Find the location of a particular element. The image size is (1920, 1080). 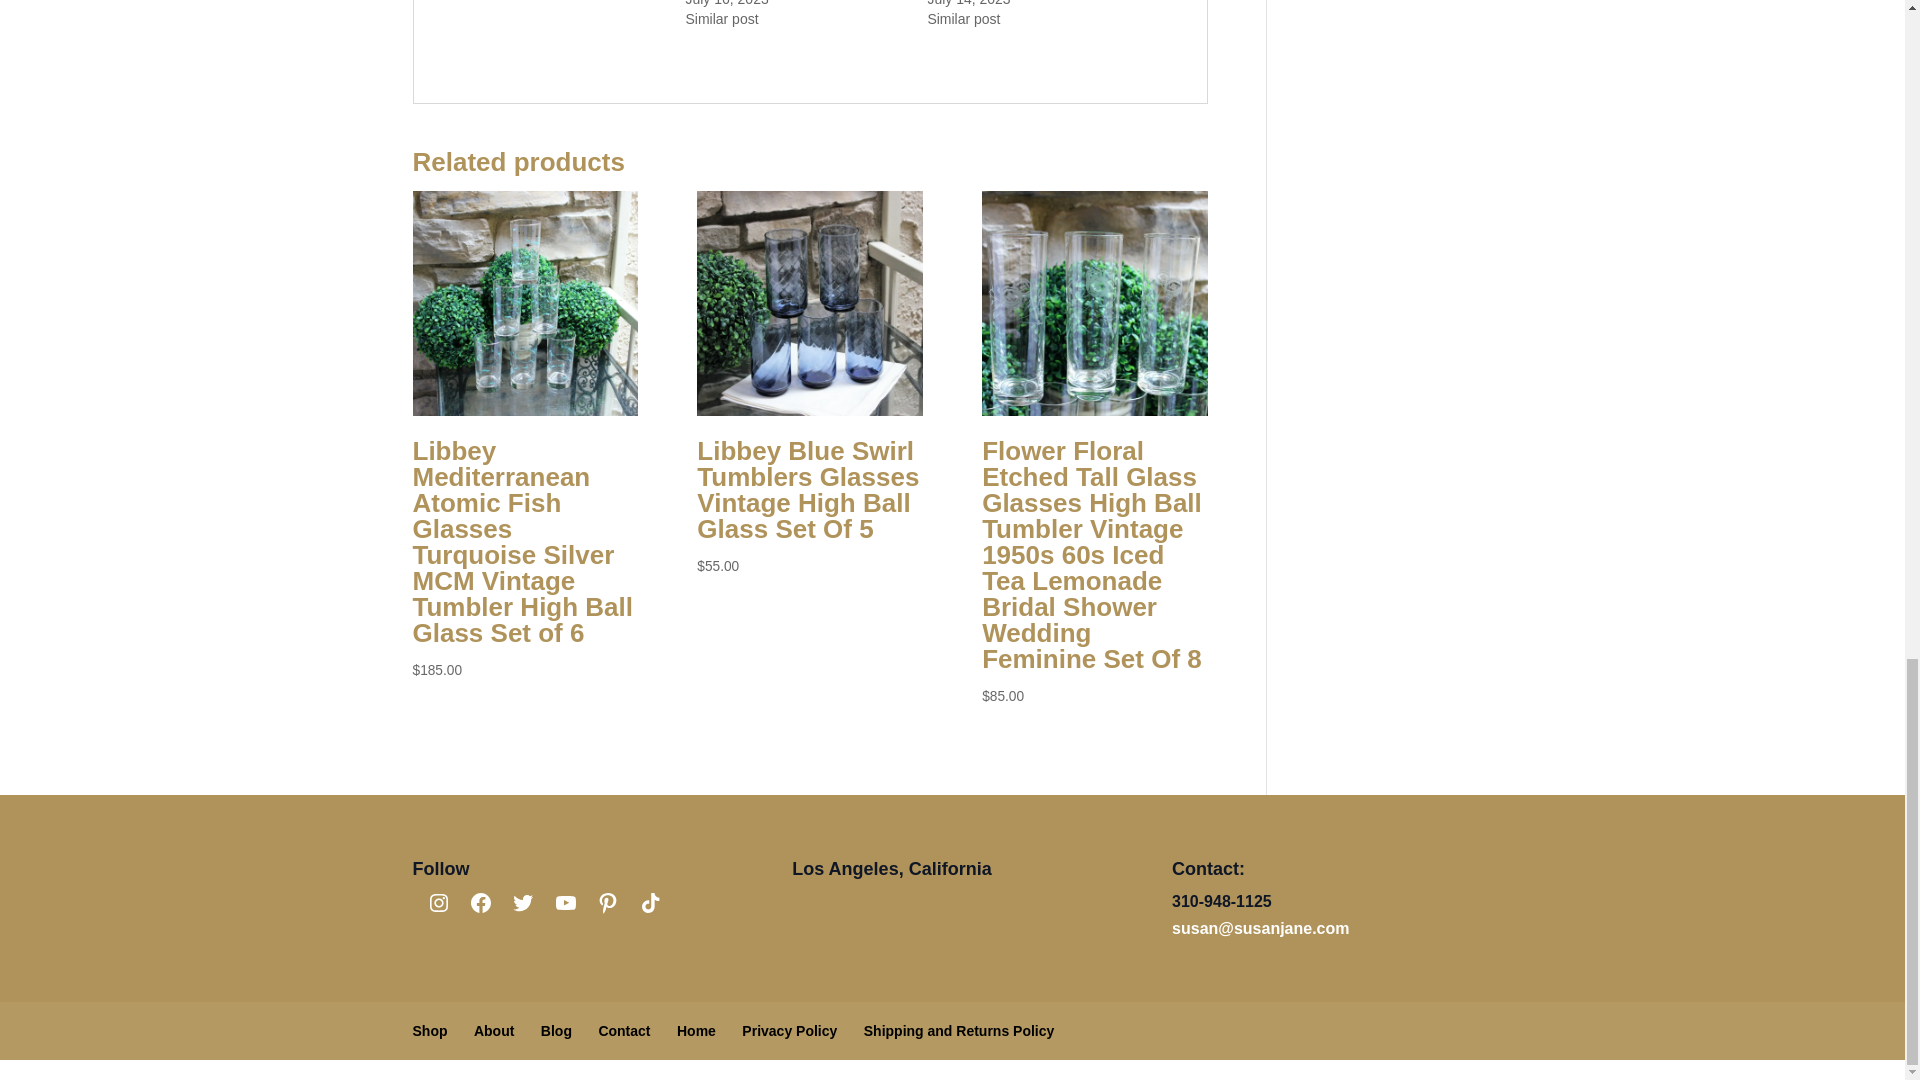

Twitter is located at coordinates (522, 902).